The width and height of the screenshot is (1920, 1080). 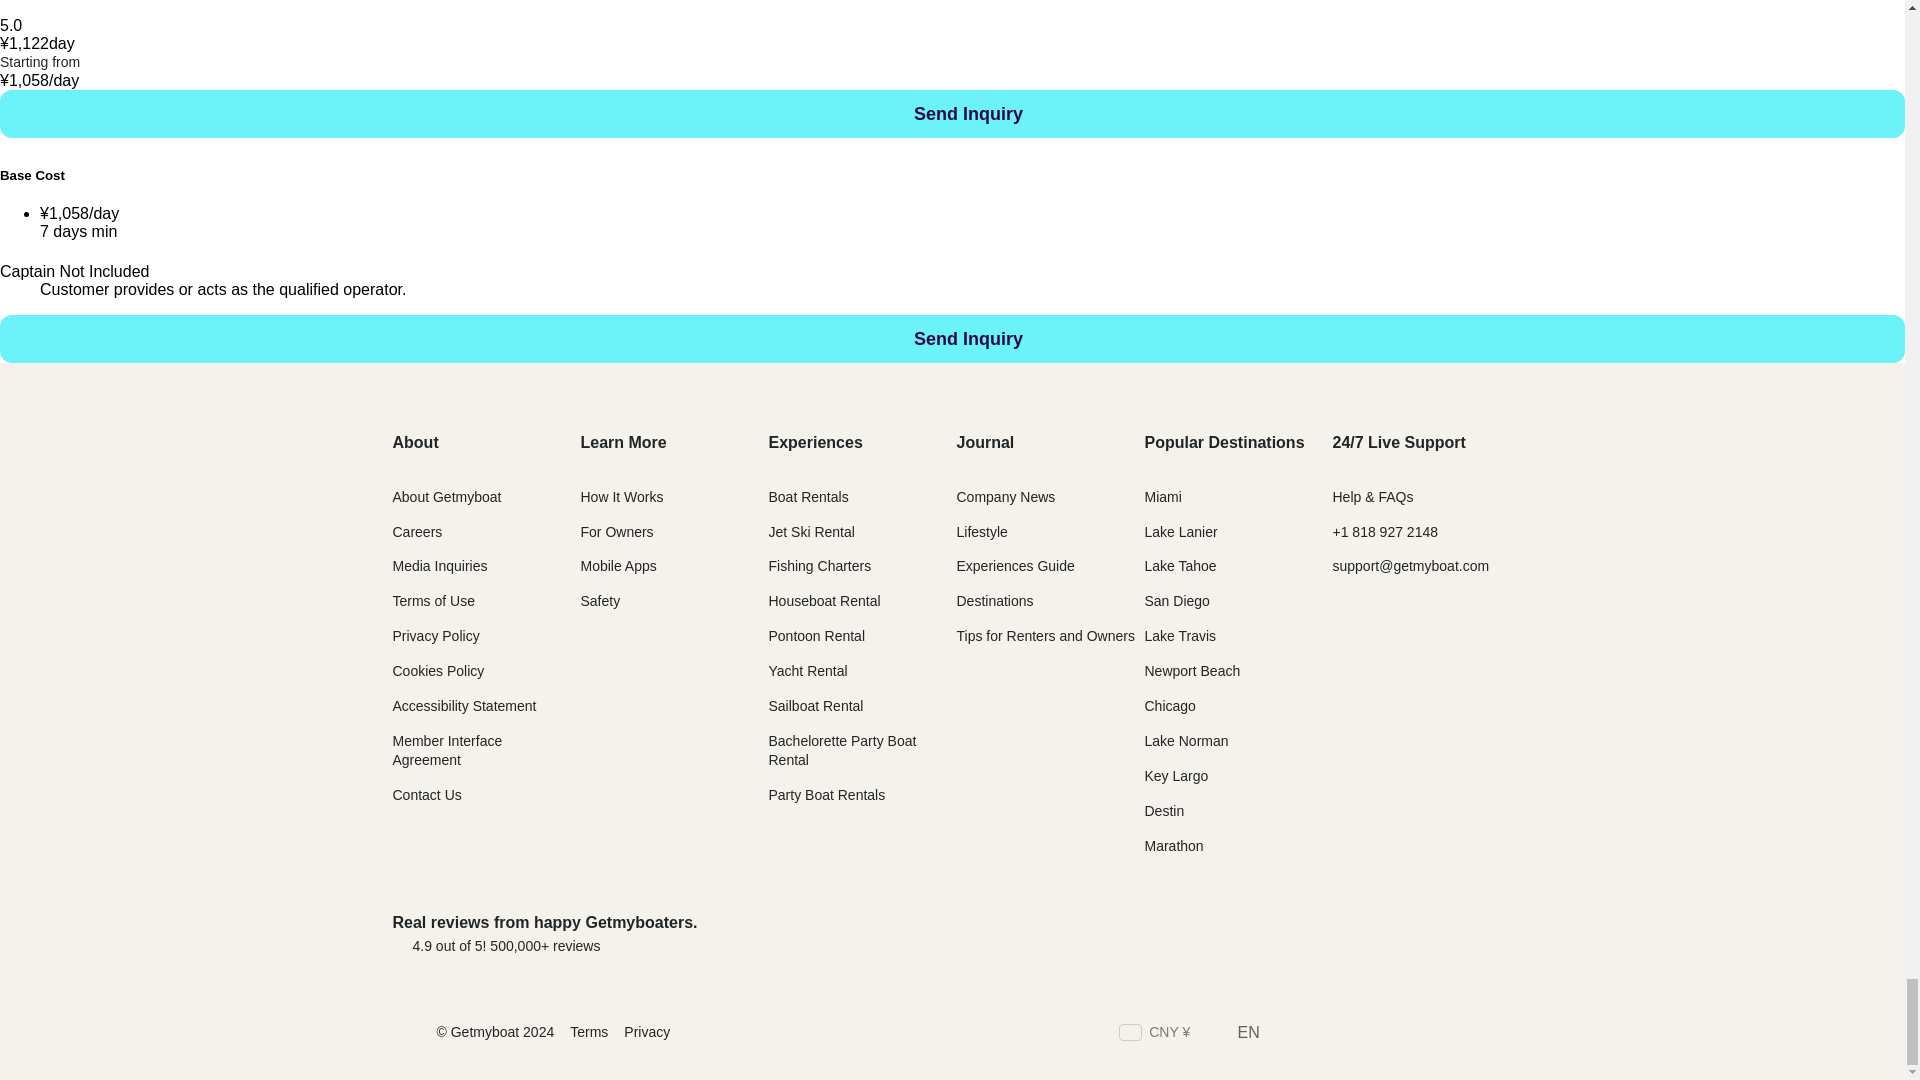 I want to click on Download on the App Store, so click(x=1289, y=932).